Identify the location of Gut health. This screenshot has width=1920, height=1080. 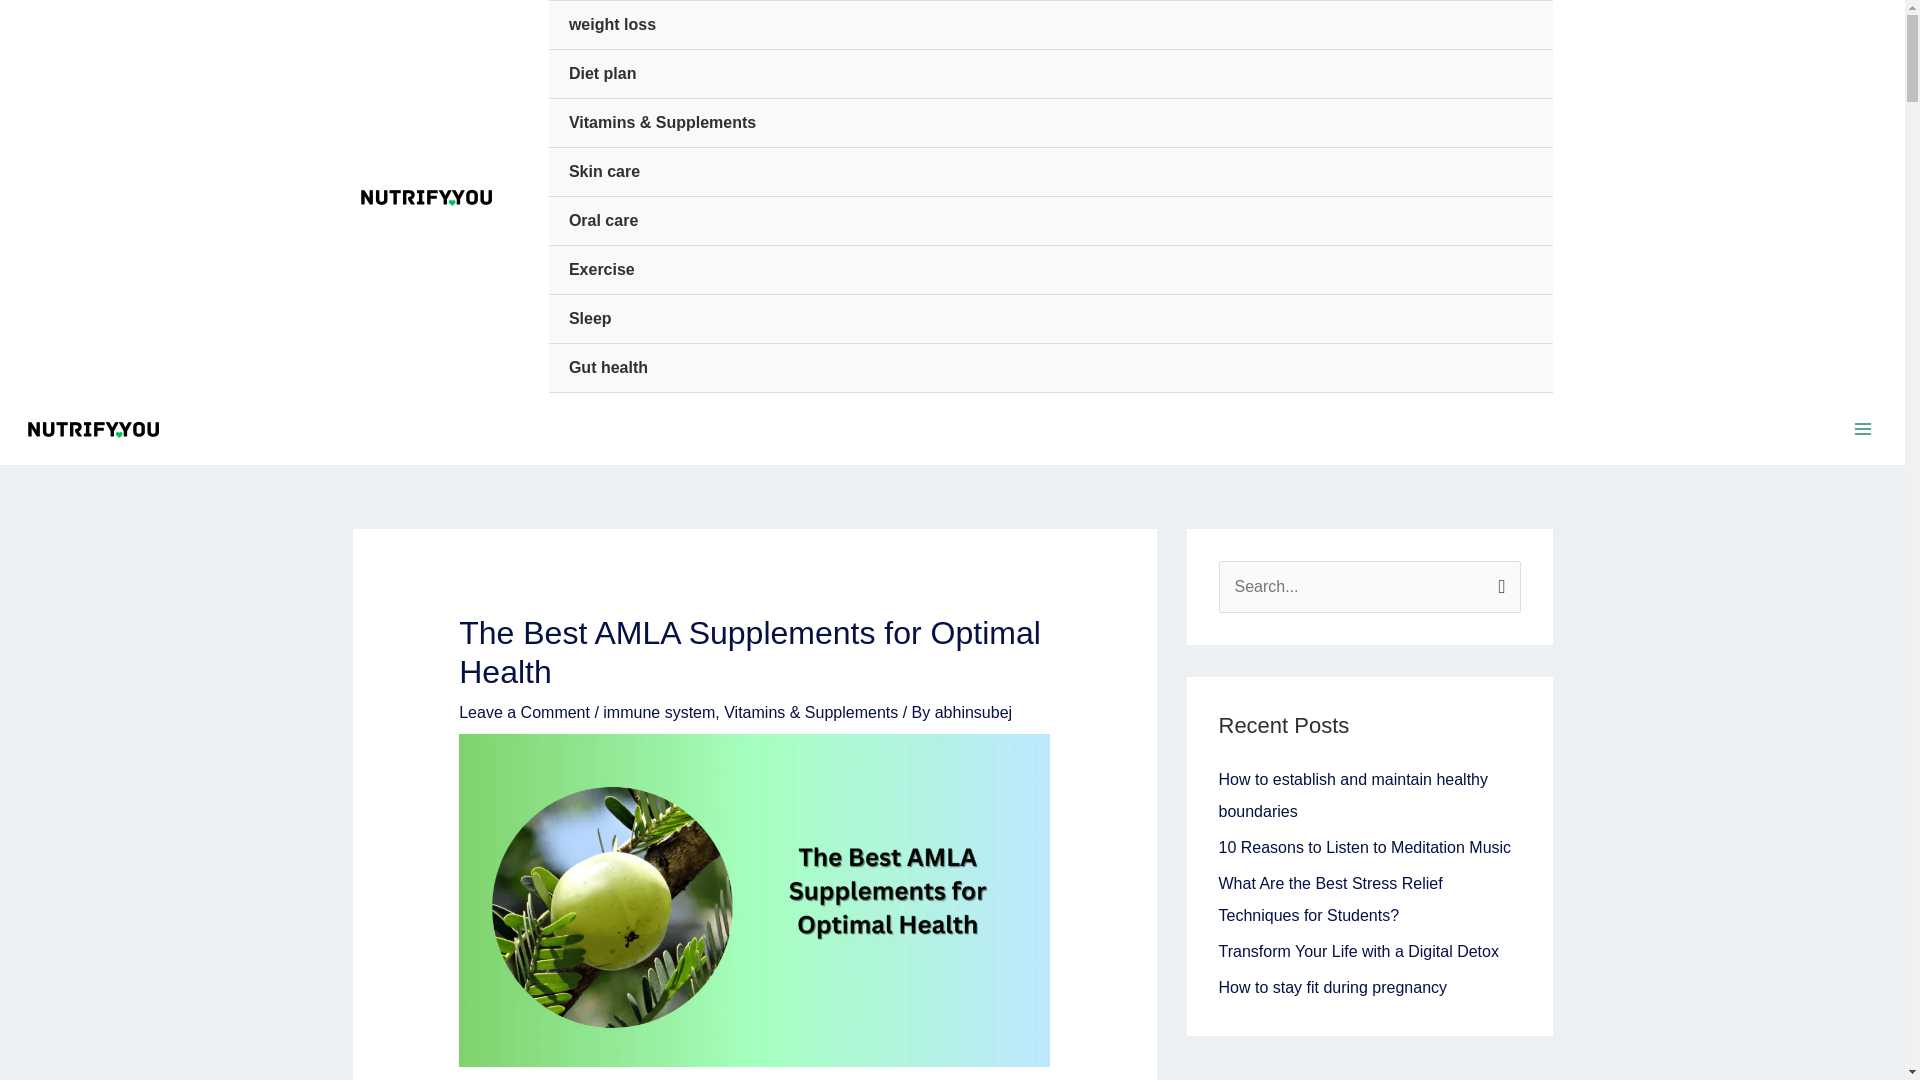
(1051, 368).